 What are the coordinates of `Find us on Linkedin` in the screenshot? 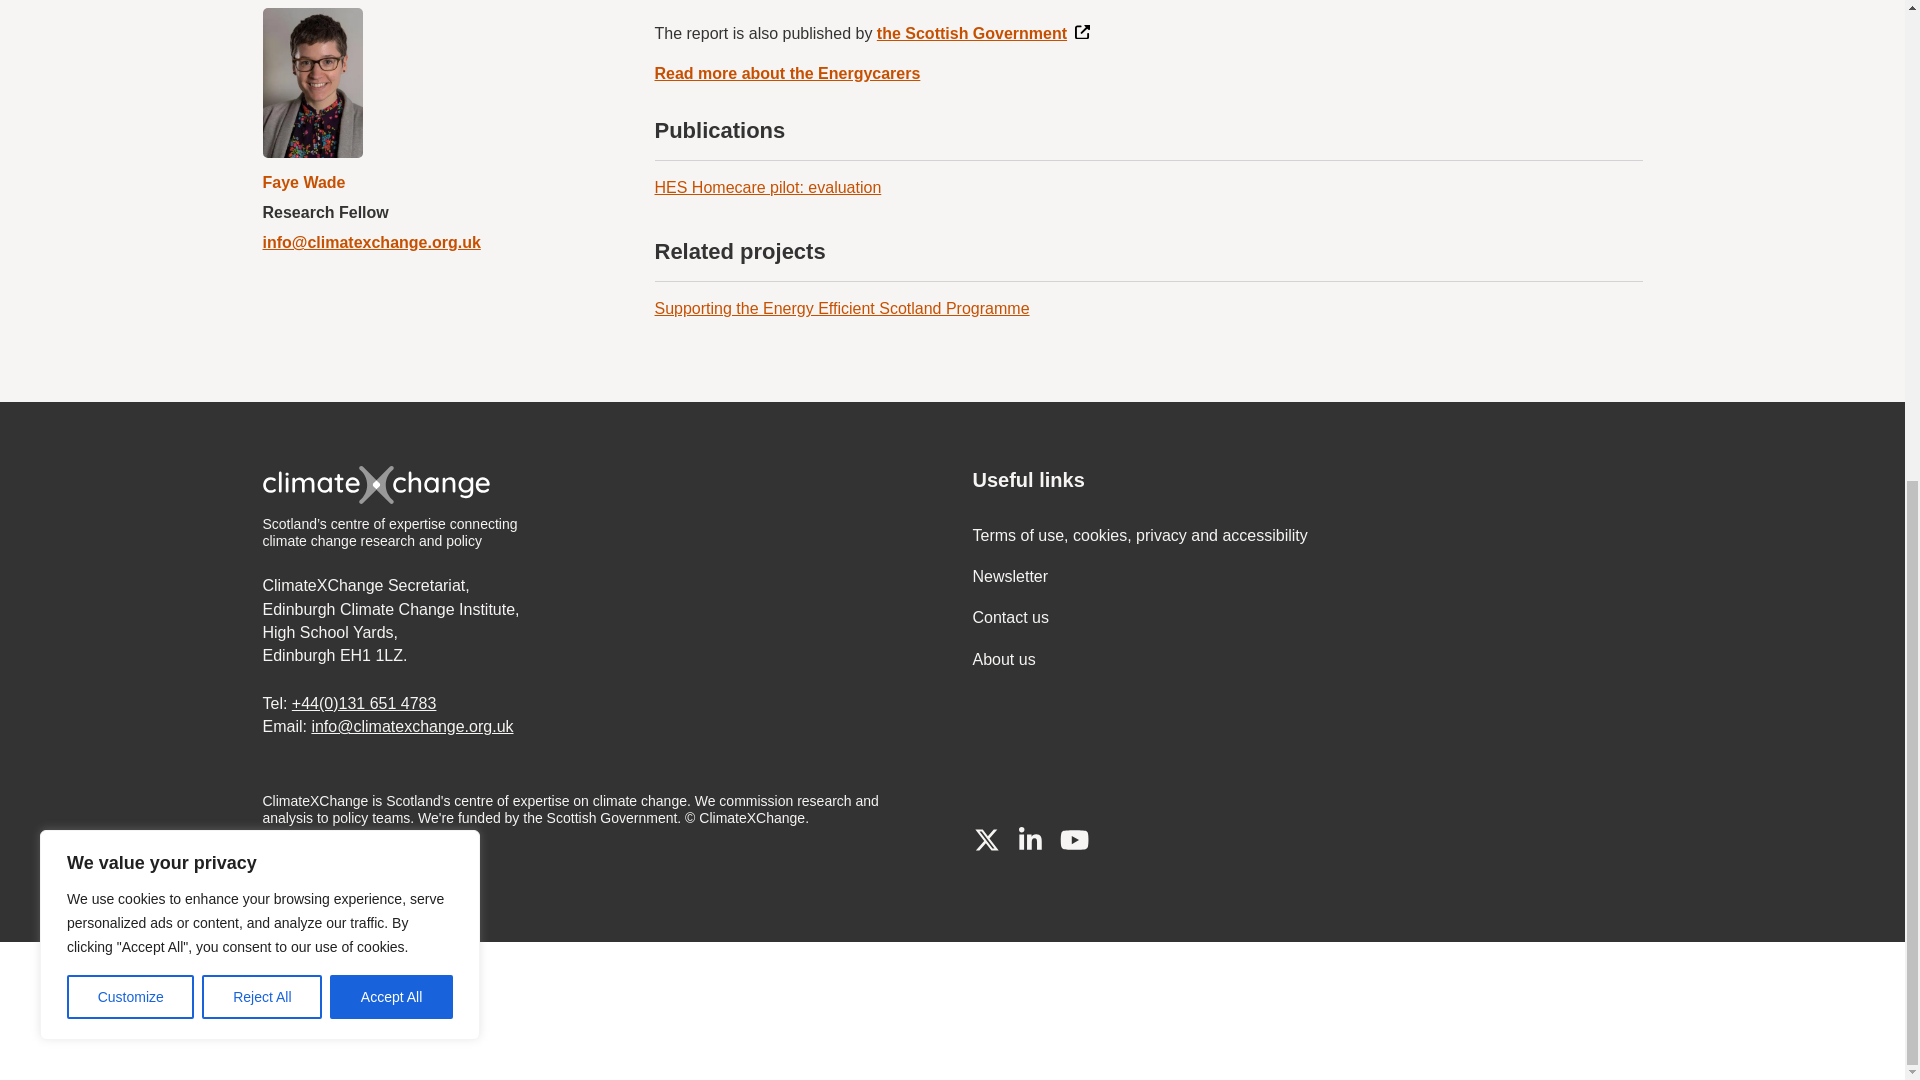 It's located at (1030, 840).